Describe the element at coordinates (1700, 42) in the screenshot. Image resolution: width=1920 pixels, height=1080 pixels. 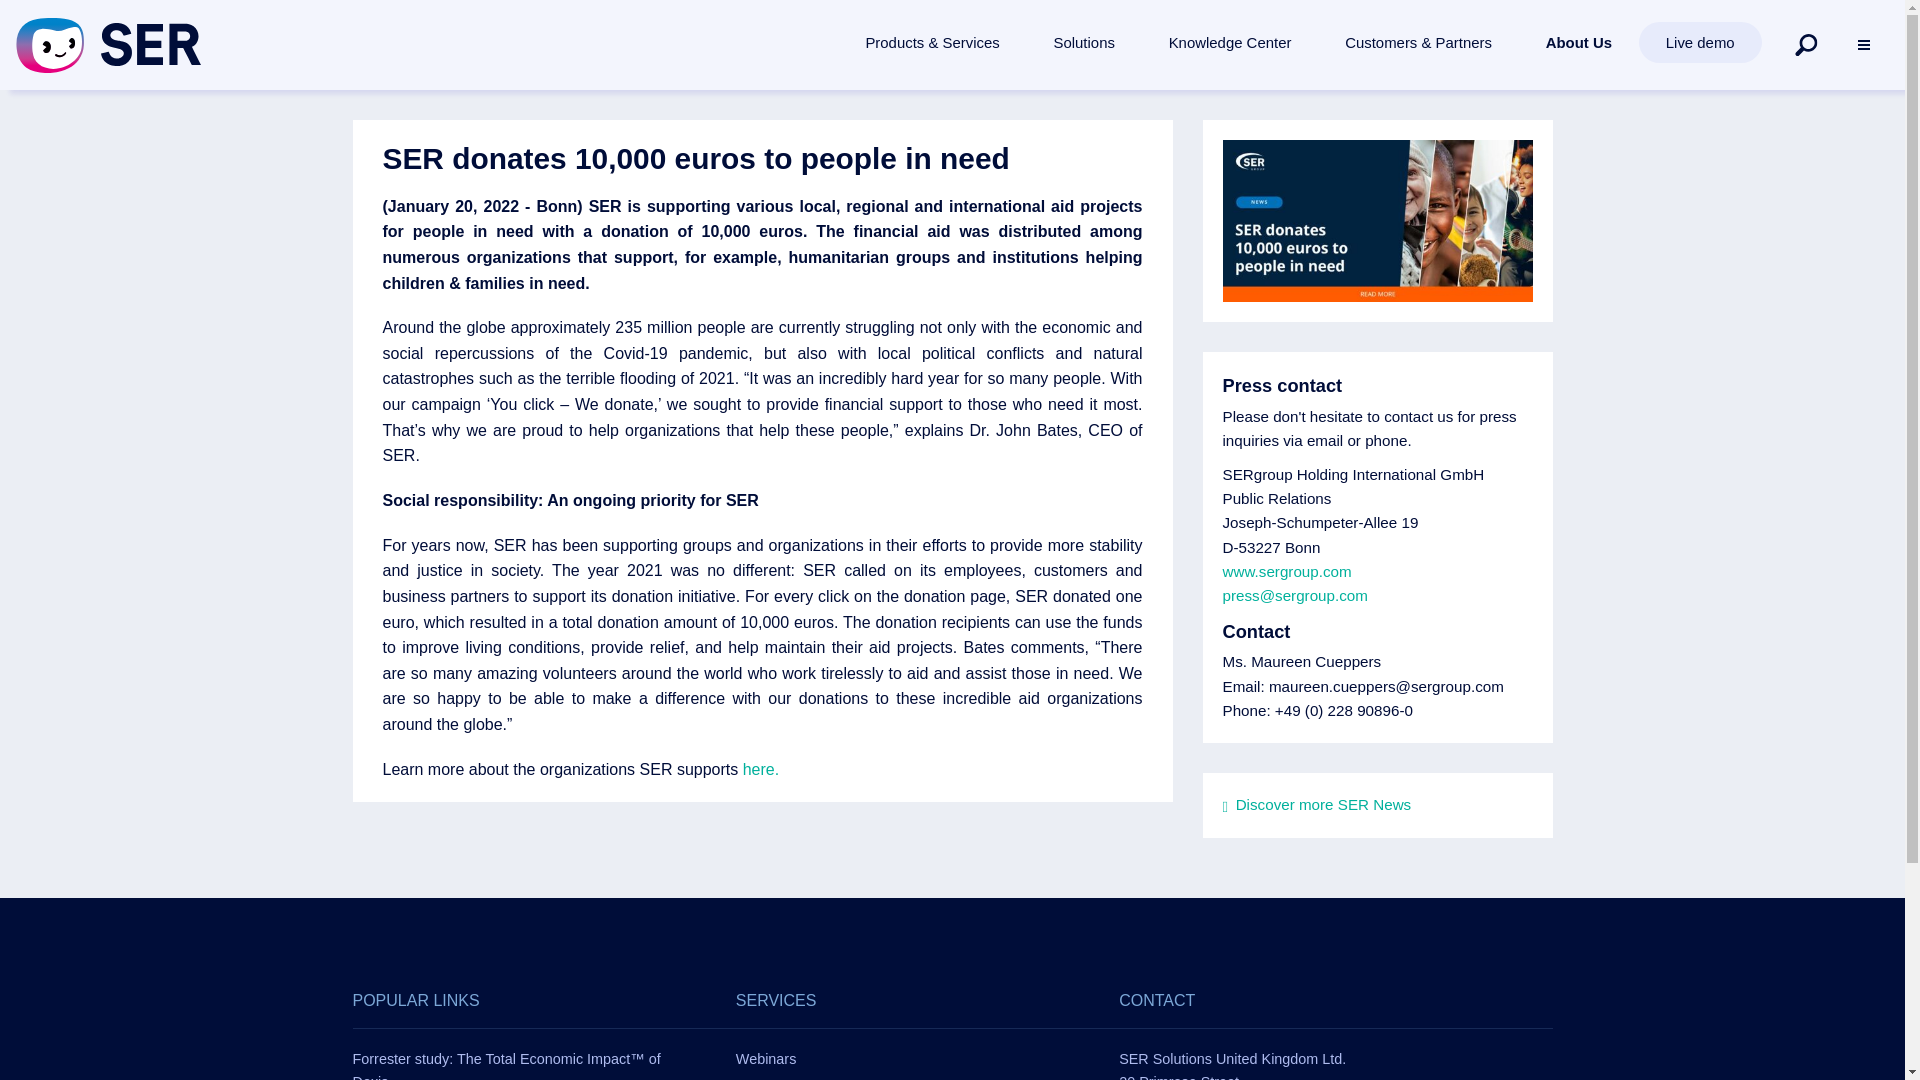
I see `Live demo` at that location.